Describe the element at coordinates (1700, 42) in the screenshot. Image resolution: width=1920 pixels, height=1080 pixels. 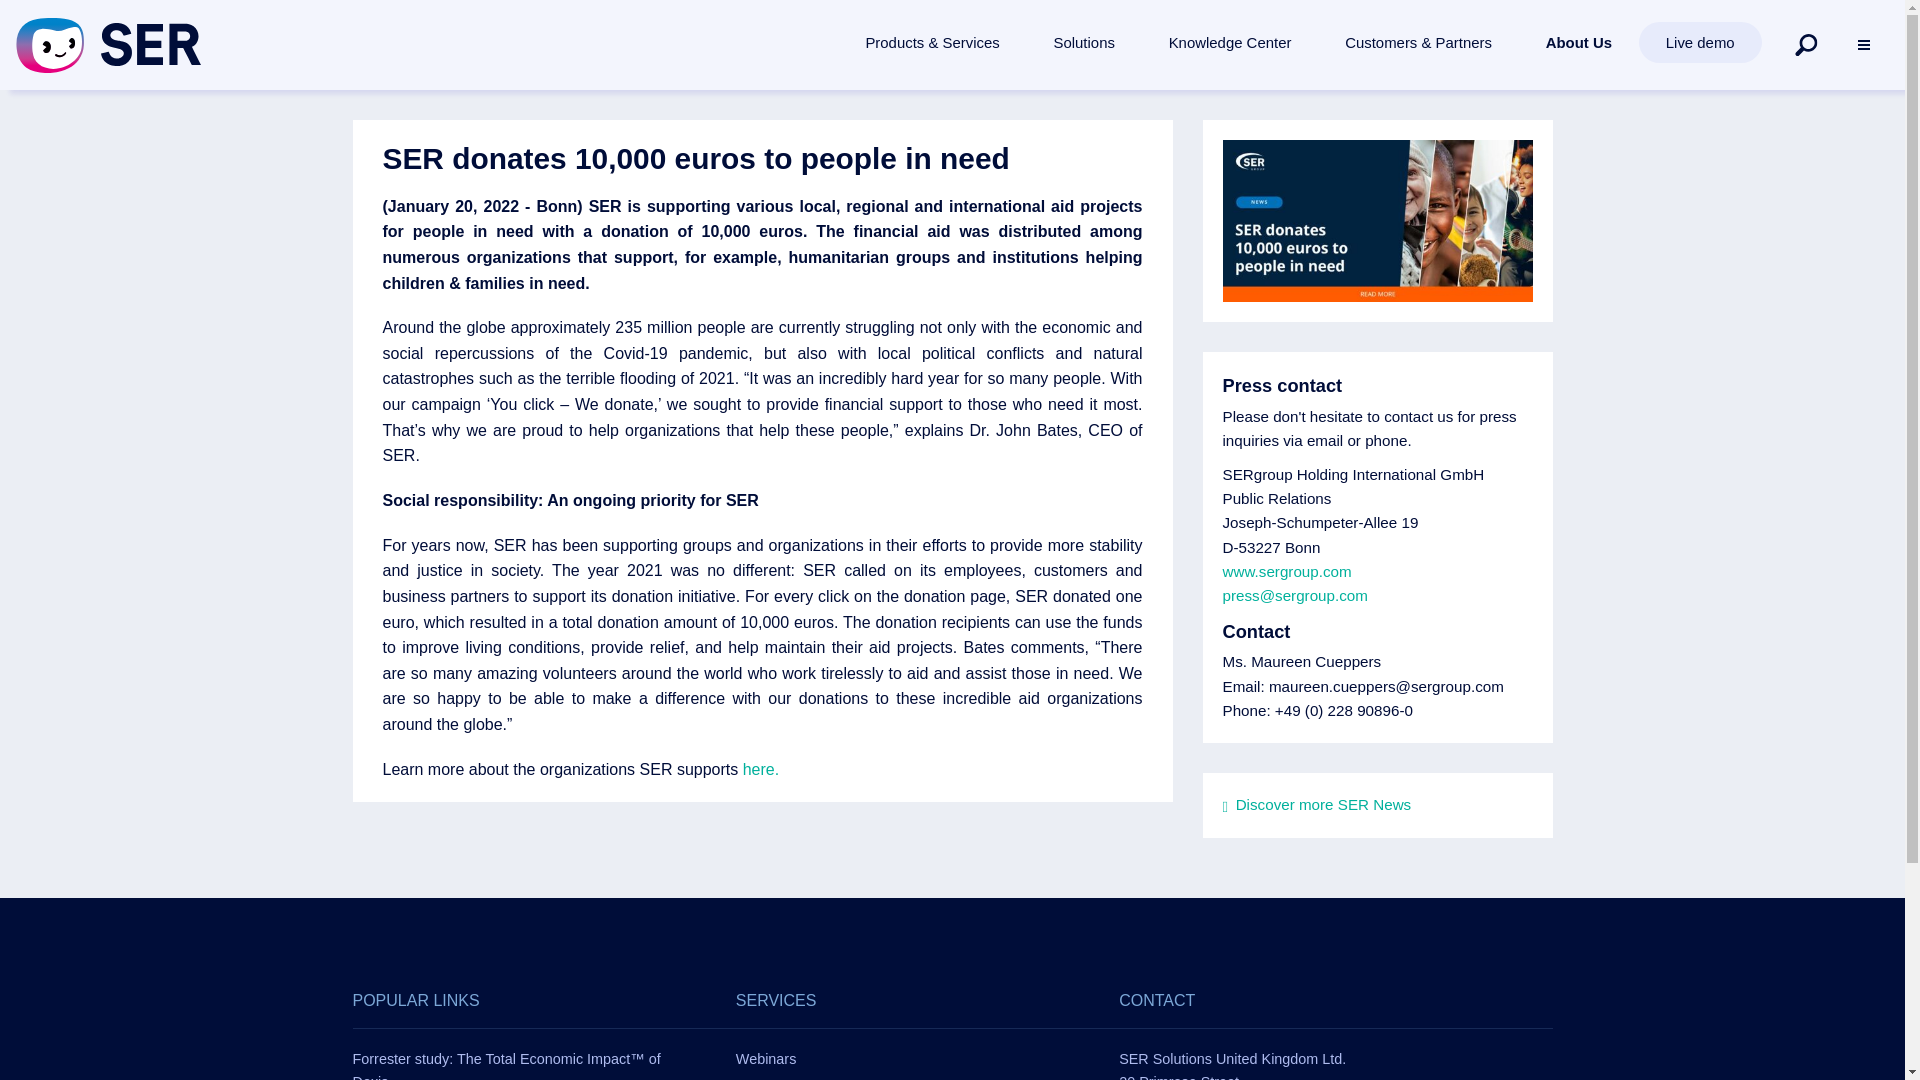
I see `Live demo` at that location.